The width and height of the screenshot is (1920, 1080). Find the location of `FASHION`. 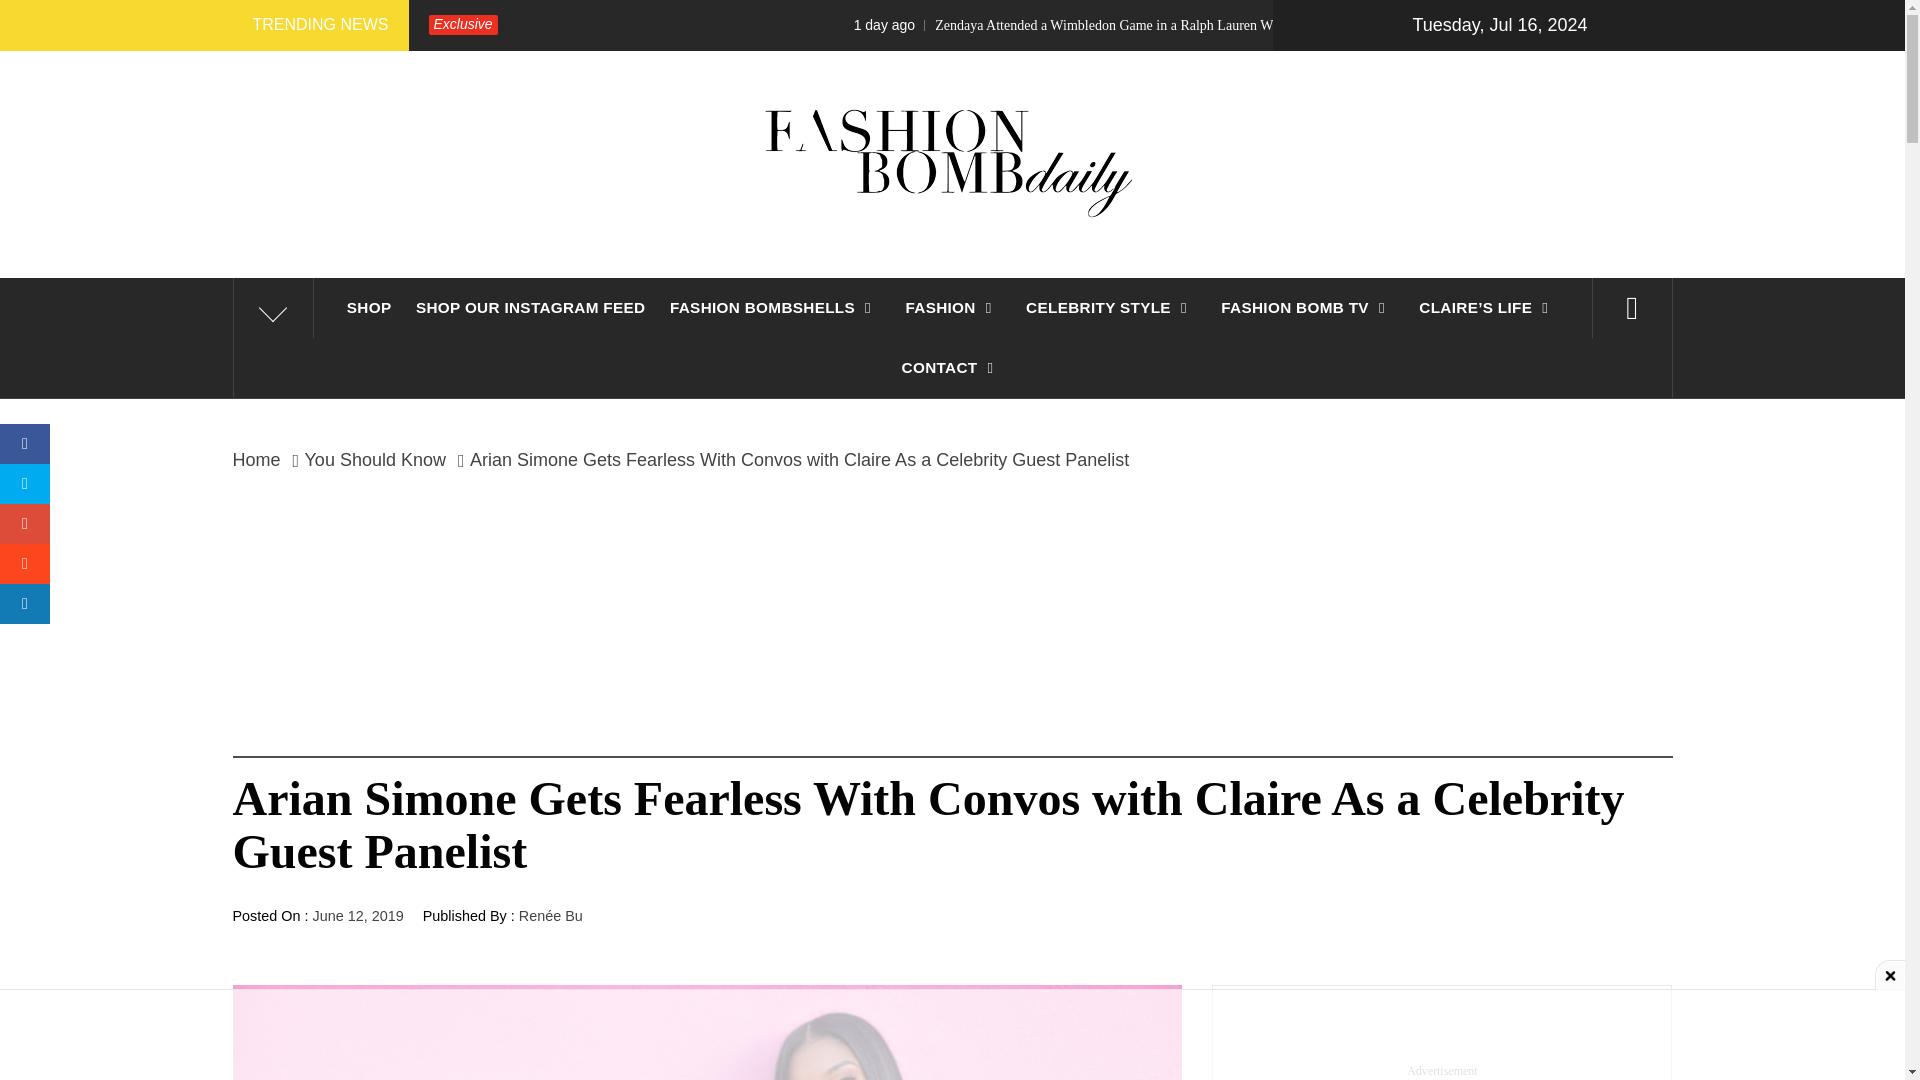

FASHION is located at coordinates (952, 308).